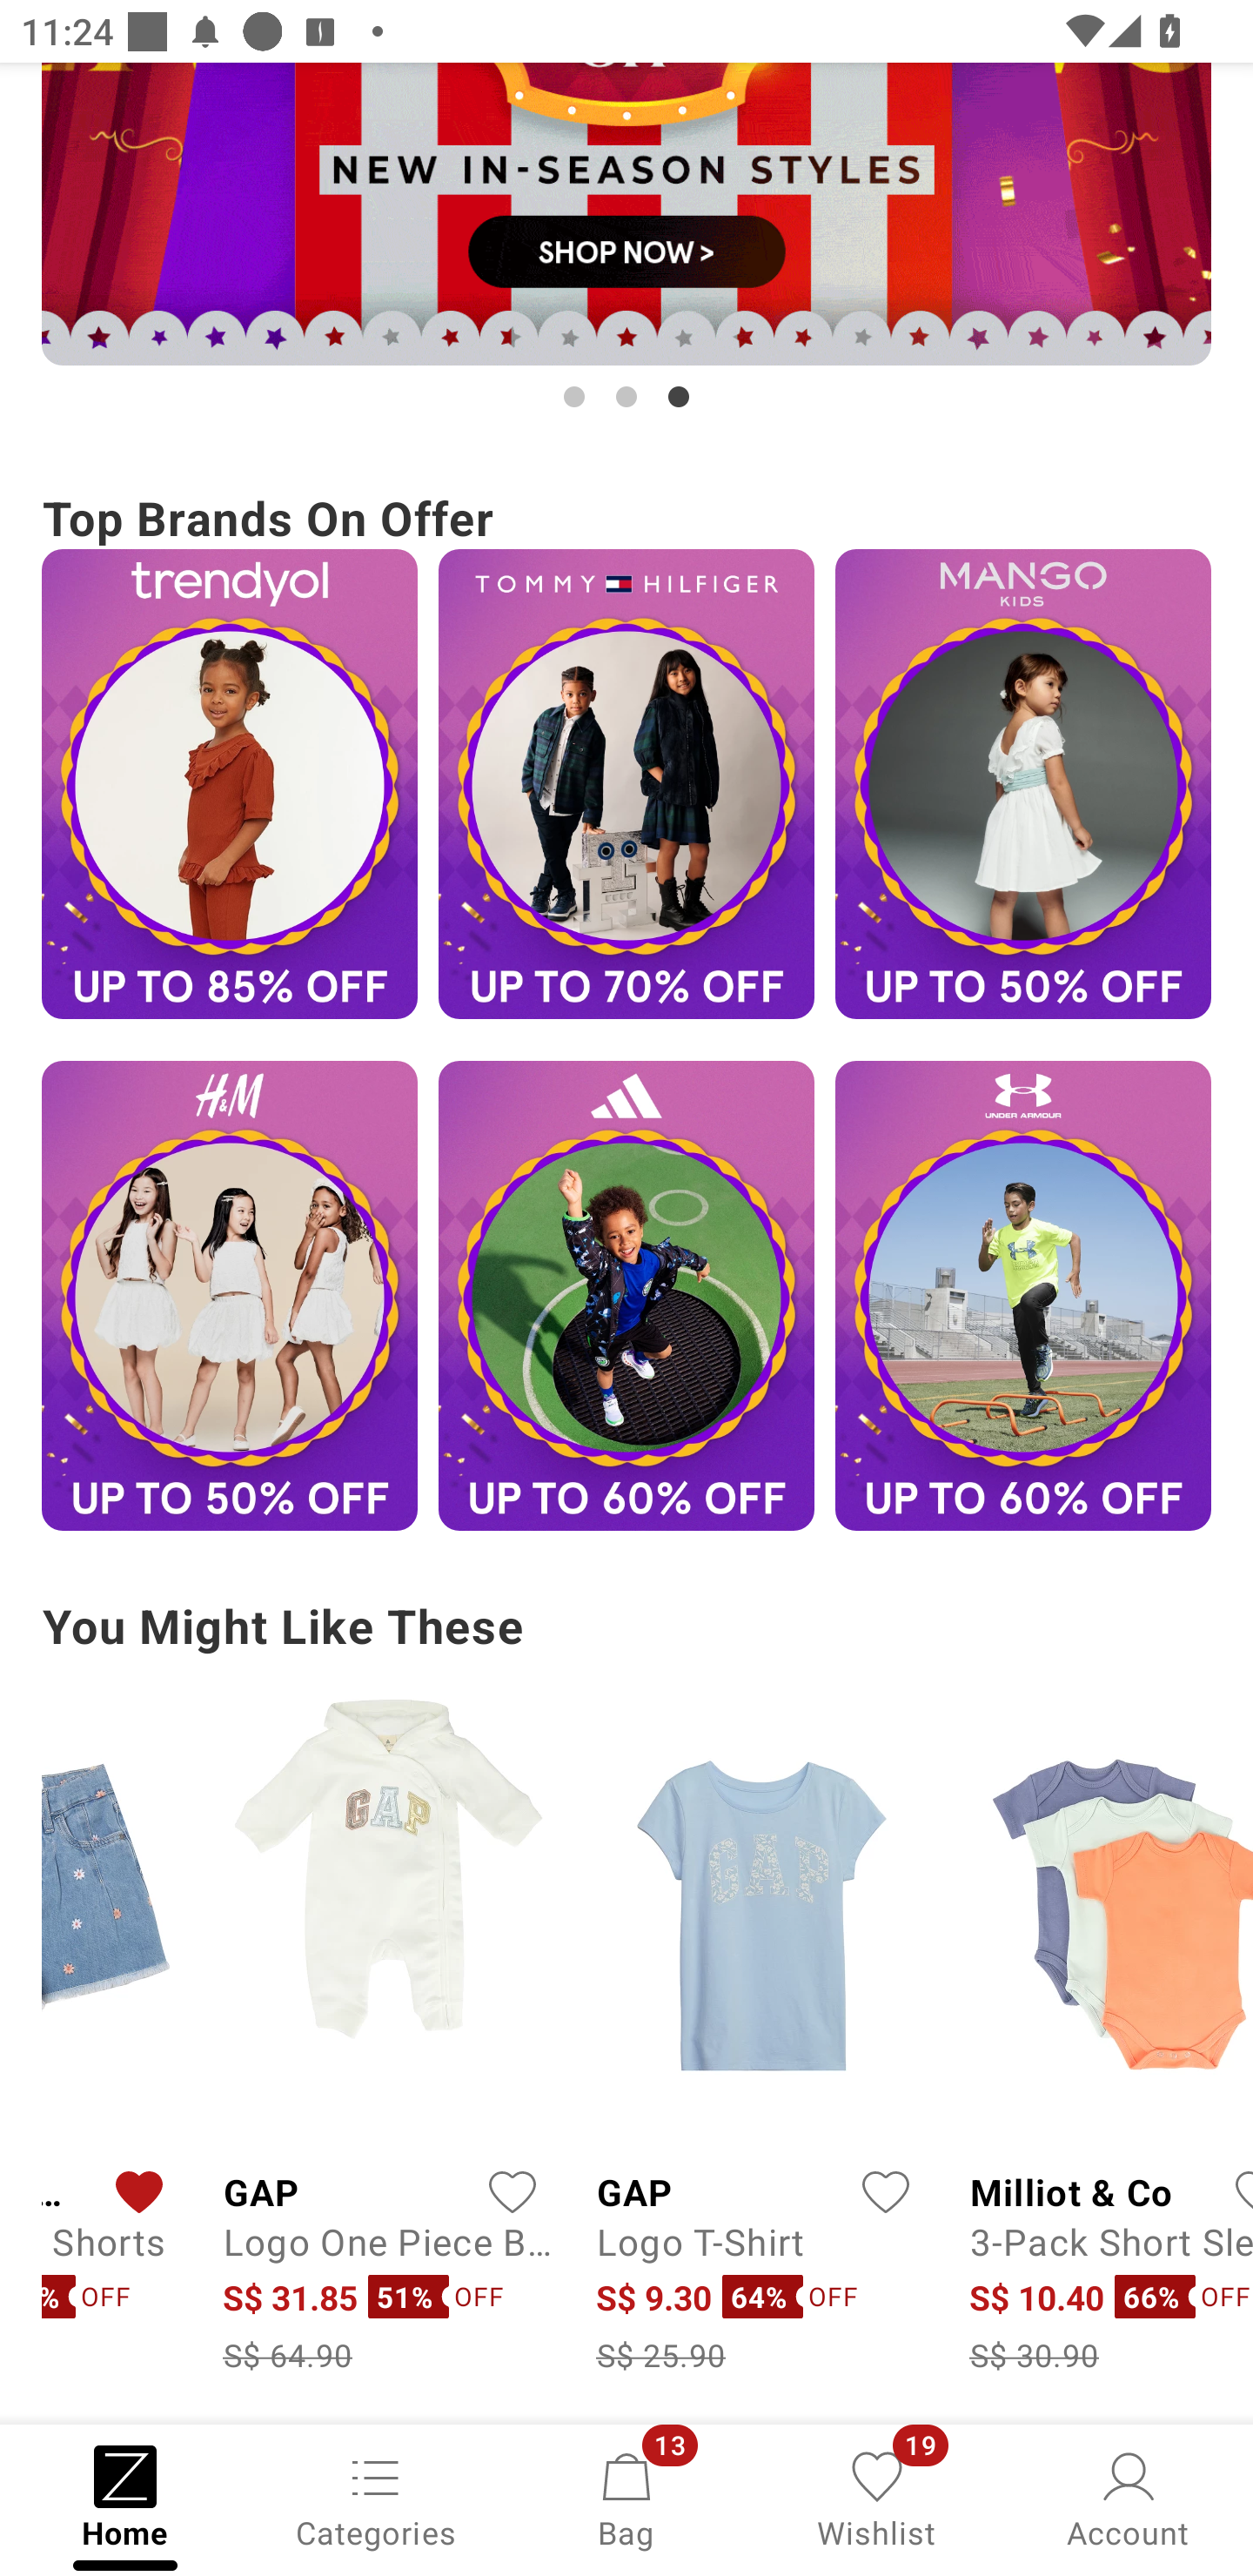  What do you see at coordinates (376, 2498) in the screenshot?
I see `Categories` at bounding box center [376, 2498].